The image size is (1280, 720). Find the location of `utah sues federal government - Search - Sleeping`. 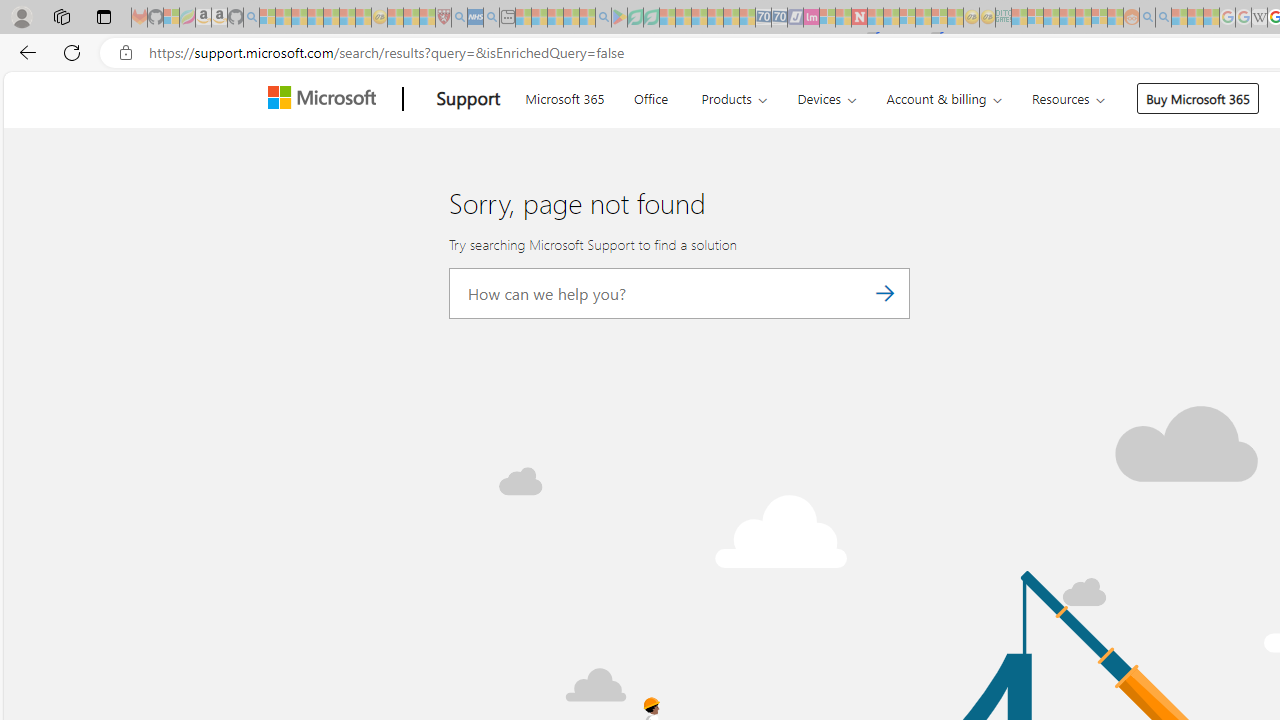

utah sues federal government - Search - Sleeping is located at coordinates (491, 18).